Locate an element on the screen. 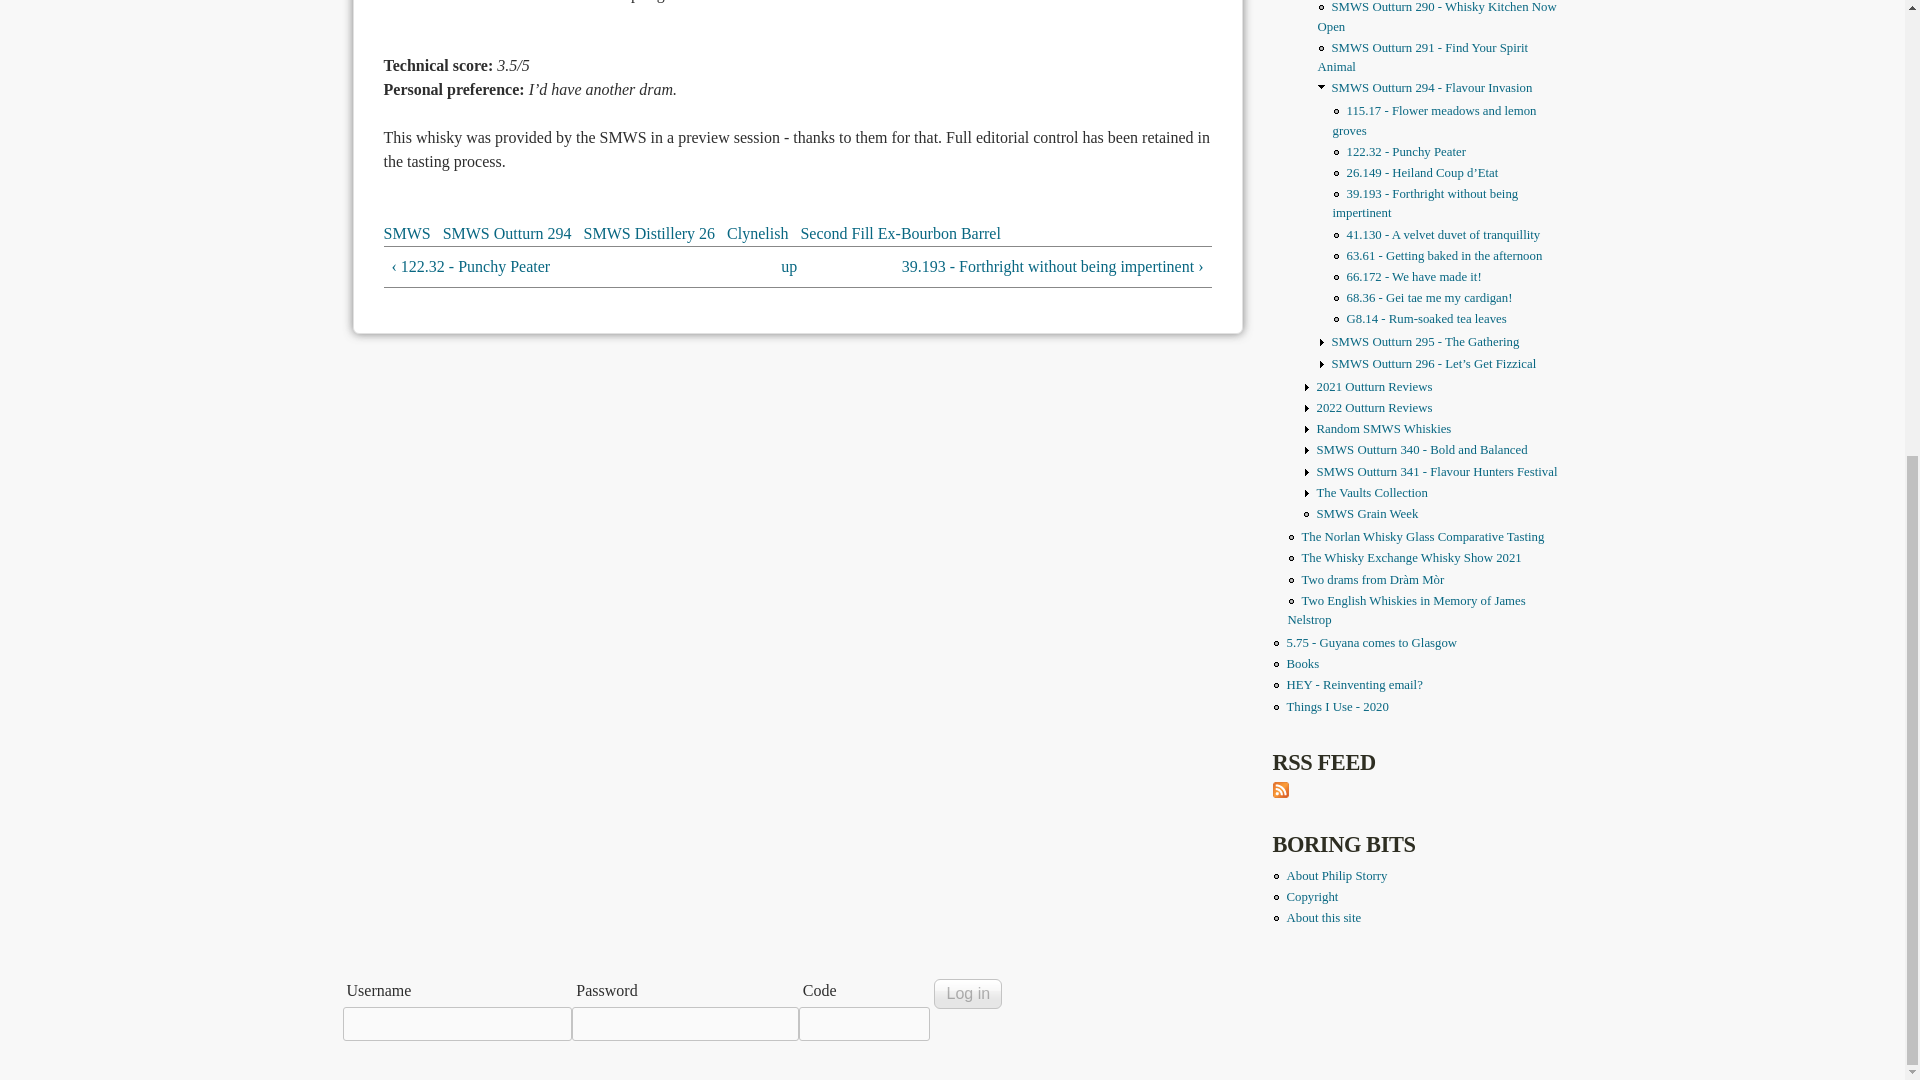 The image size is (1920, 1080). Subscribe to Syndicate is located at coordinates (1280, 792).